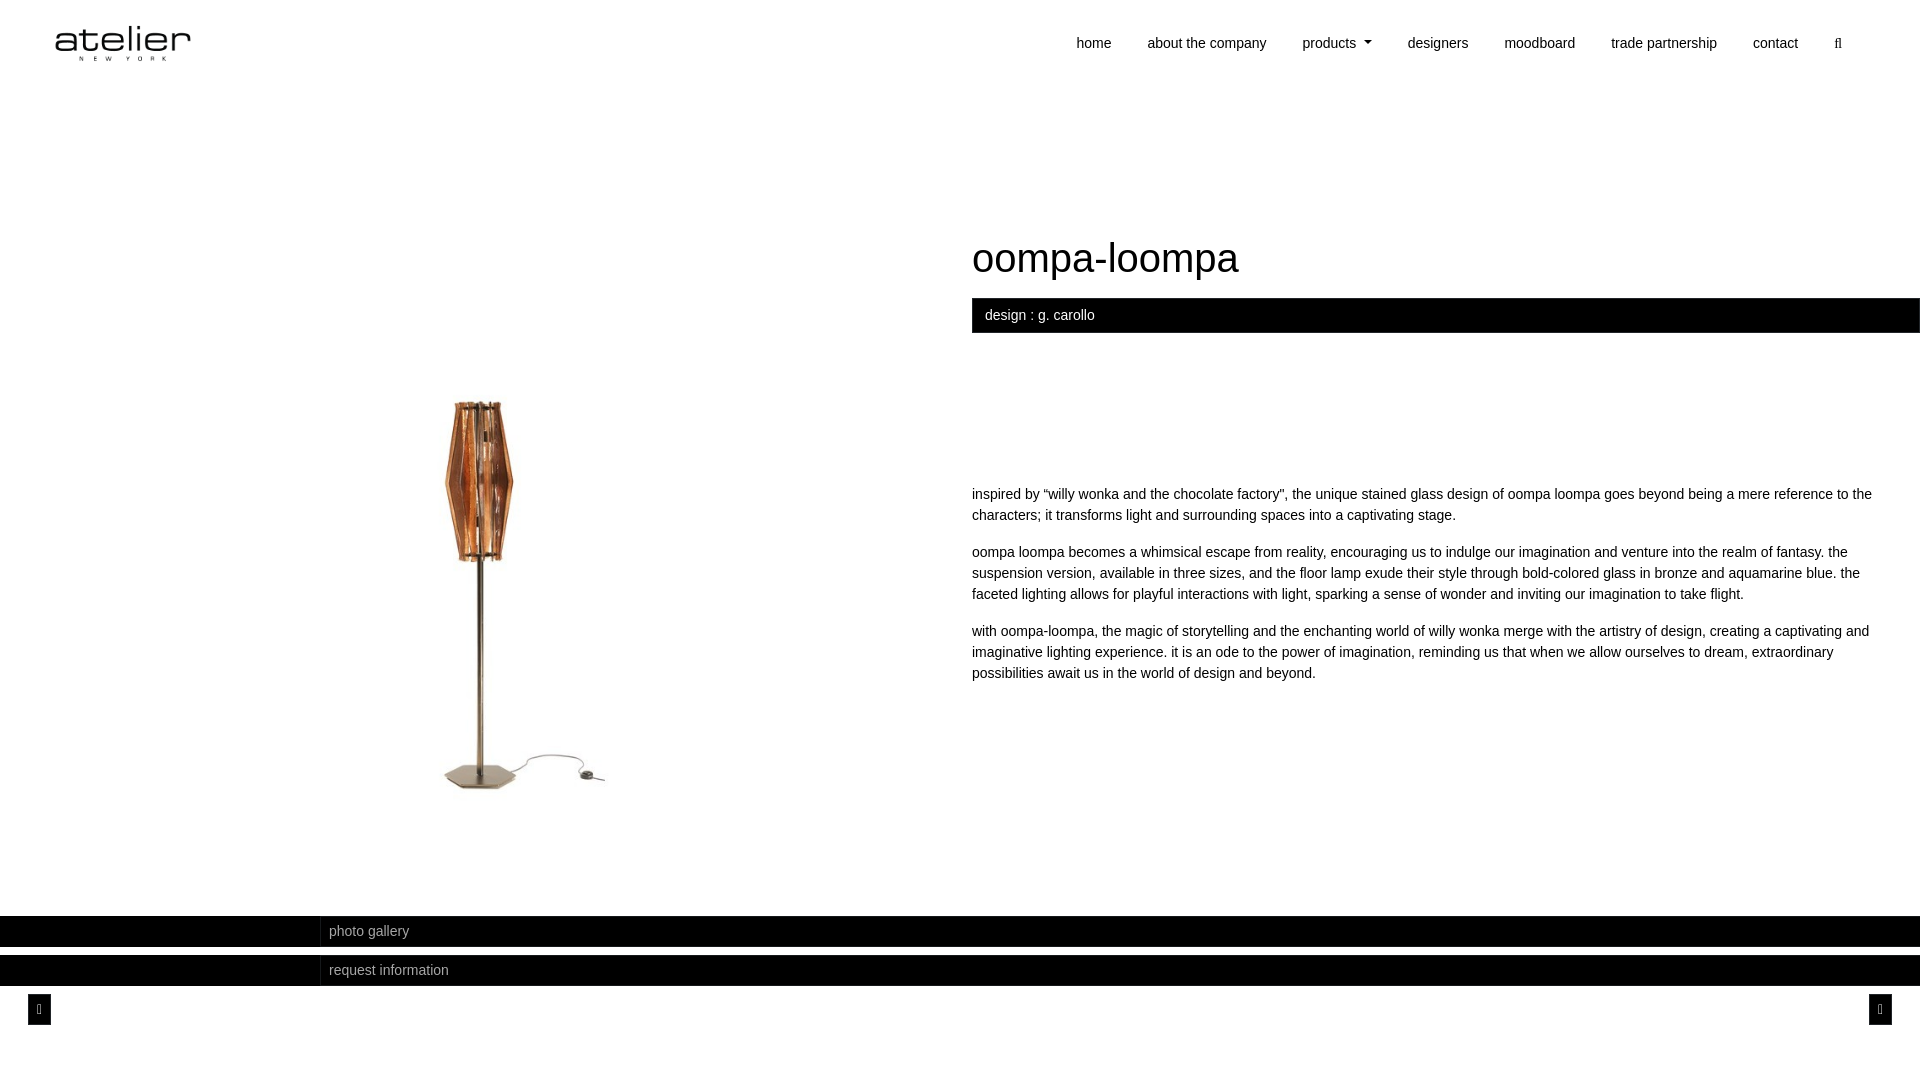  What do you see at coordinates (1538, 44) in the screenshot?
I see `moodboard` at bounding box center [1538, 44].